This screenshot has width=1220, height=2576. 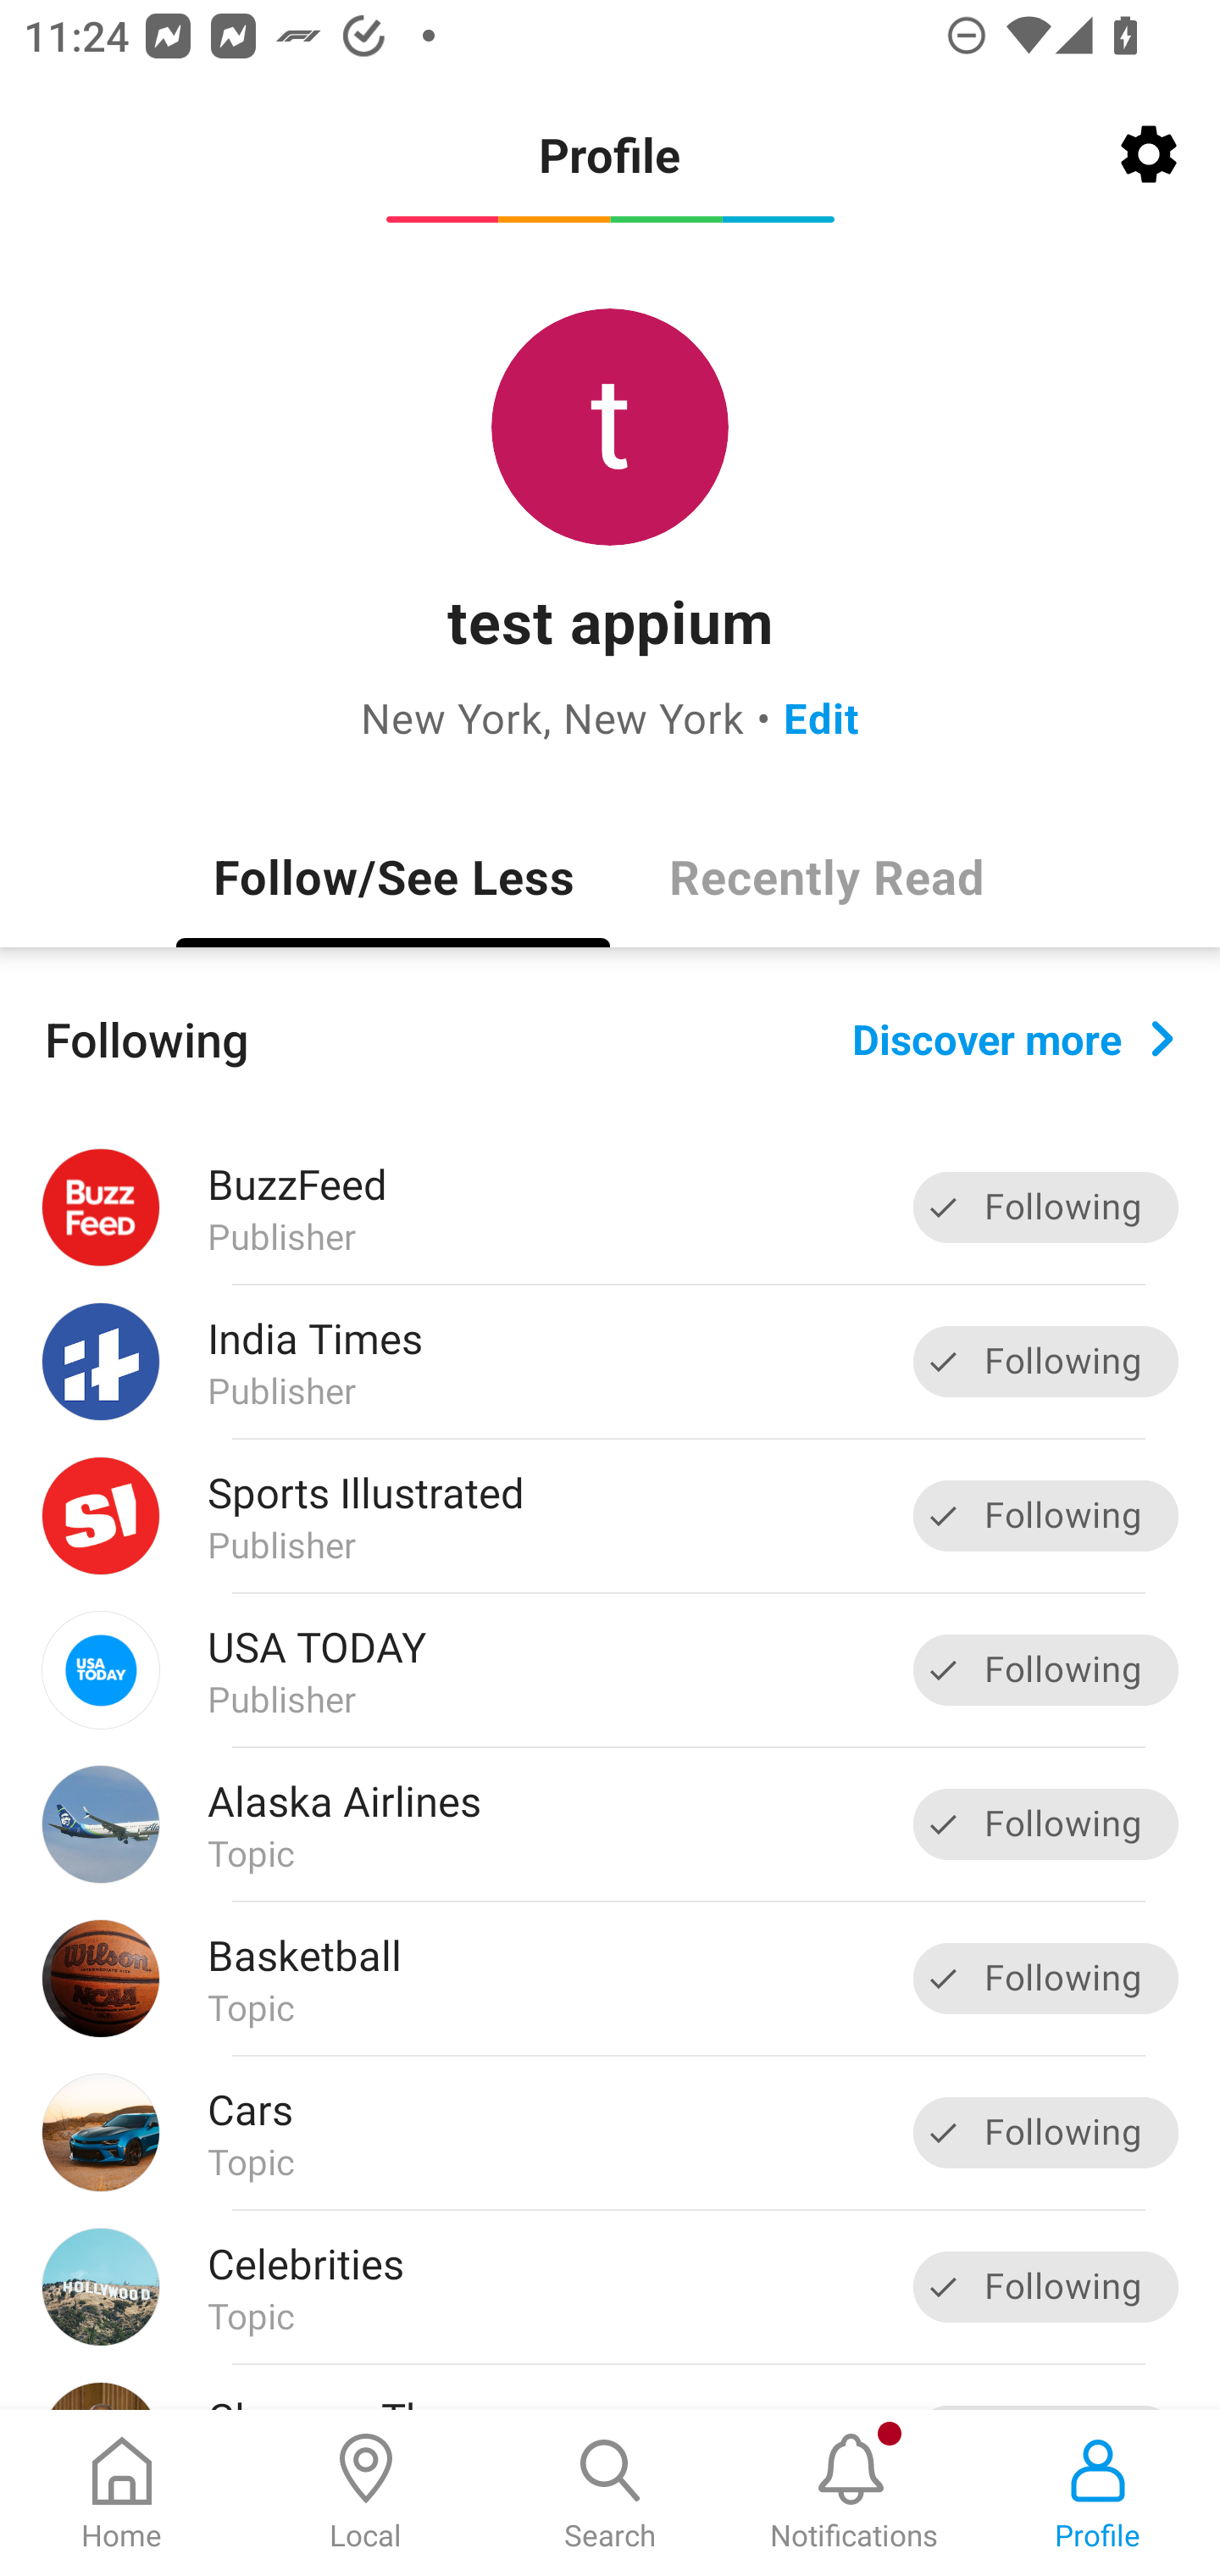 I want to click on Search, so click(x=610, y=2493).